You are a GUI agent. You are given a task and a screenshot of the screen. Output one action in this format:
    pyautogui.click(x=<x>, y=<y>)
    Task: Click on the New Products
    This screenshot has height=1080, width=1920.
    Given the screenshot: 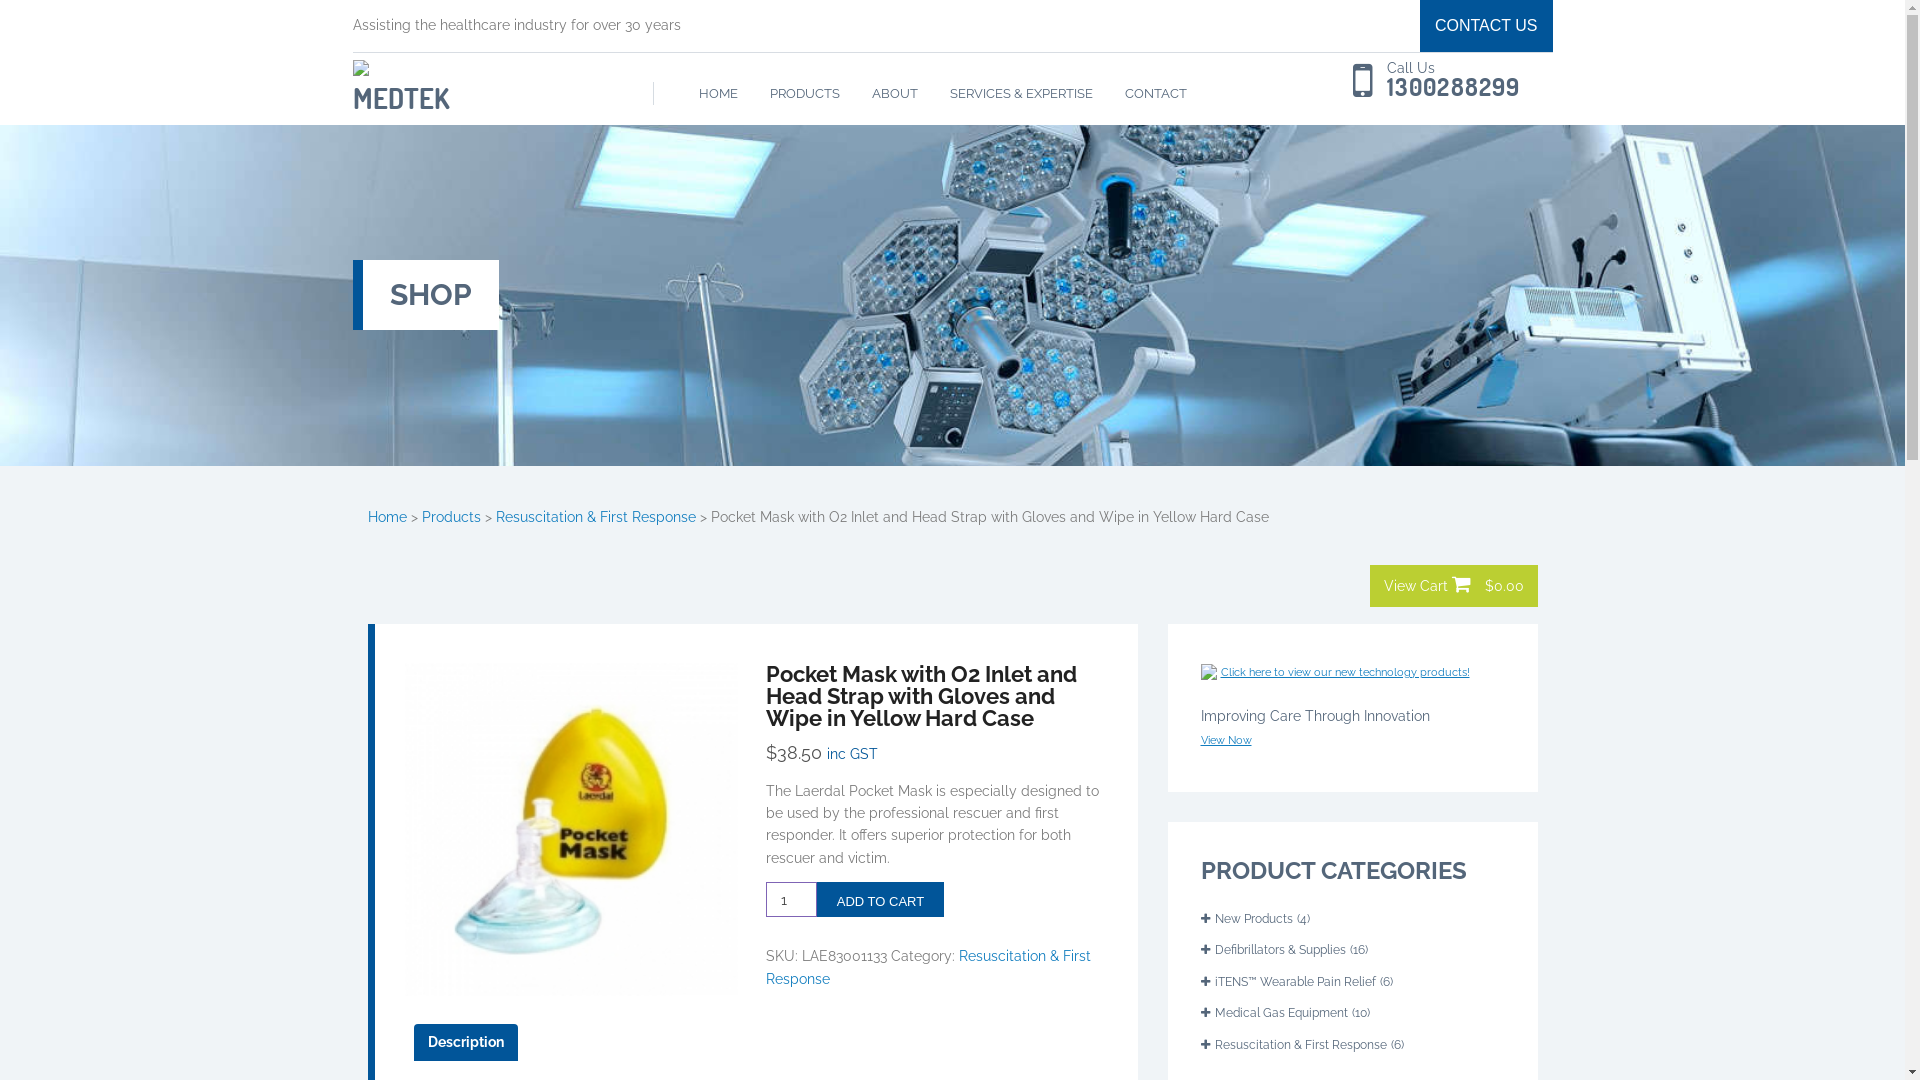 What is the action you would take?
    pyautogui.click(x=1246, y=919)
    